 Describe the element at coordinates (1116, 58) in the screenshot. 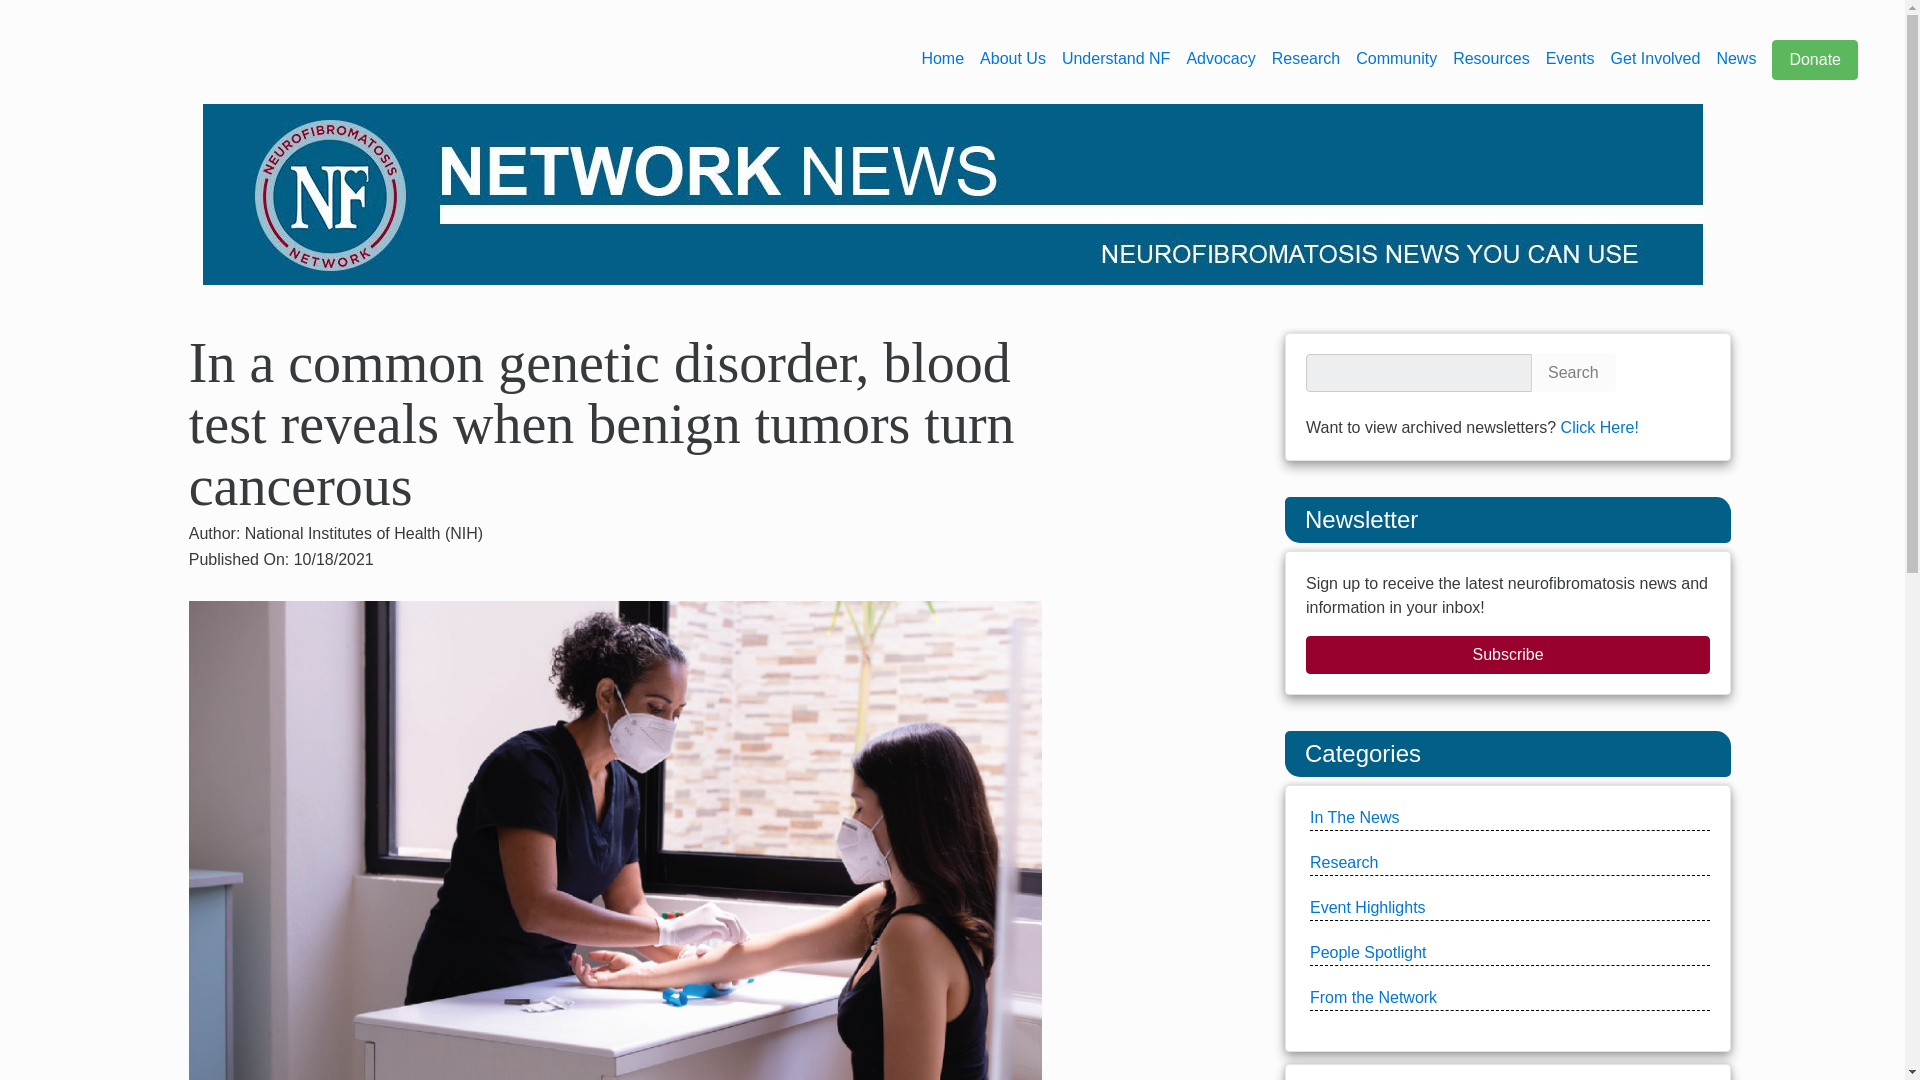

I see `Understand NF` at that location.